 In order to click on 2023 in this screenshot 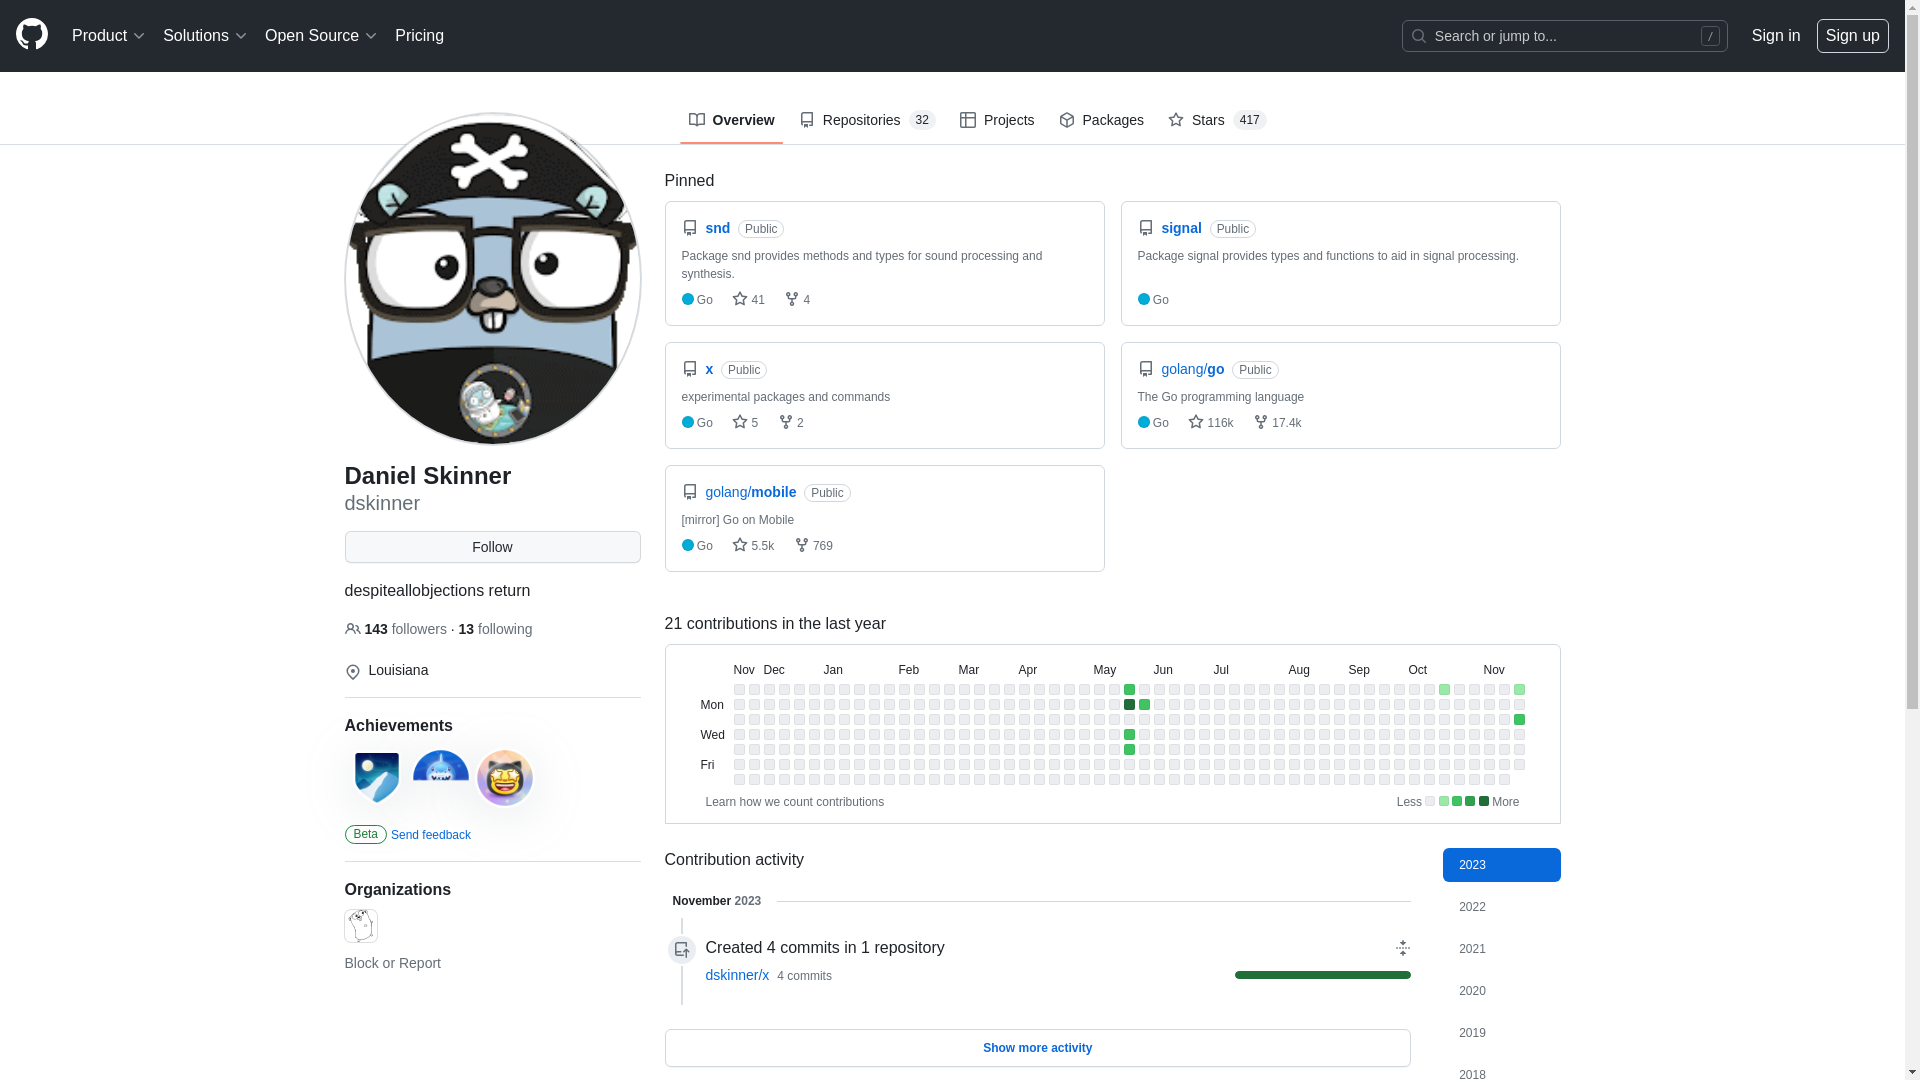, I will do `click(1502, 865)`.